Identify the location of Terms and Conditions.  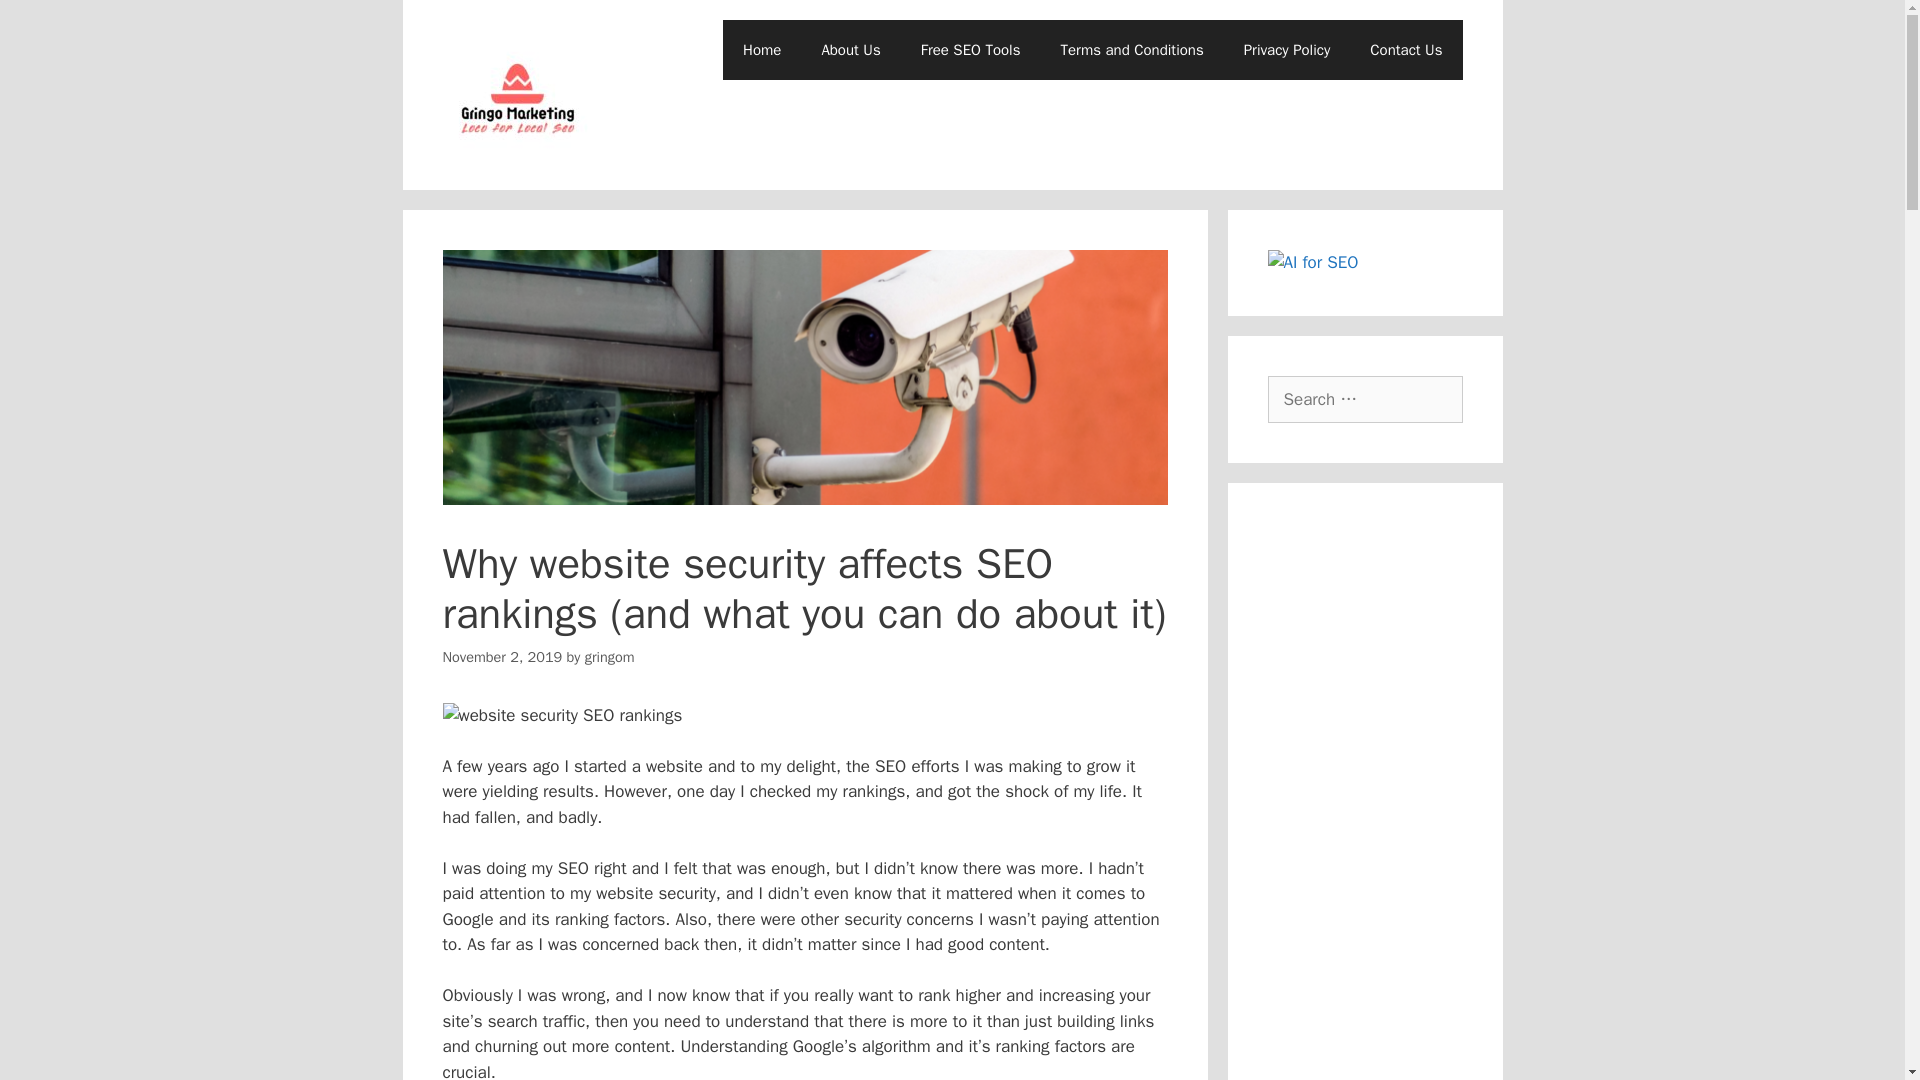
(1132, 50).